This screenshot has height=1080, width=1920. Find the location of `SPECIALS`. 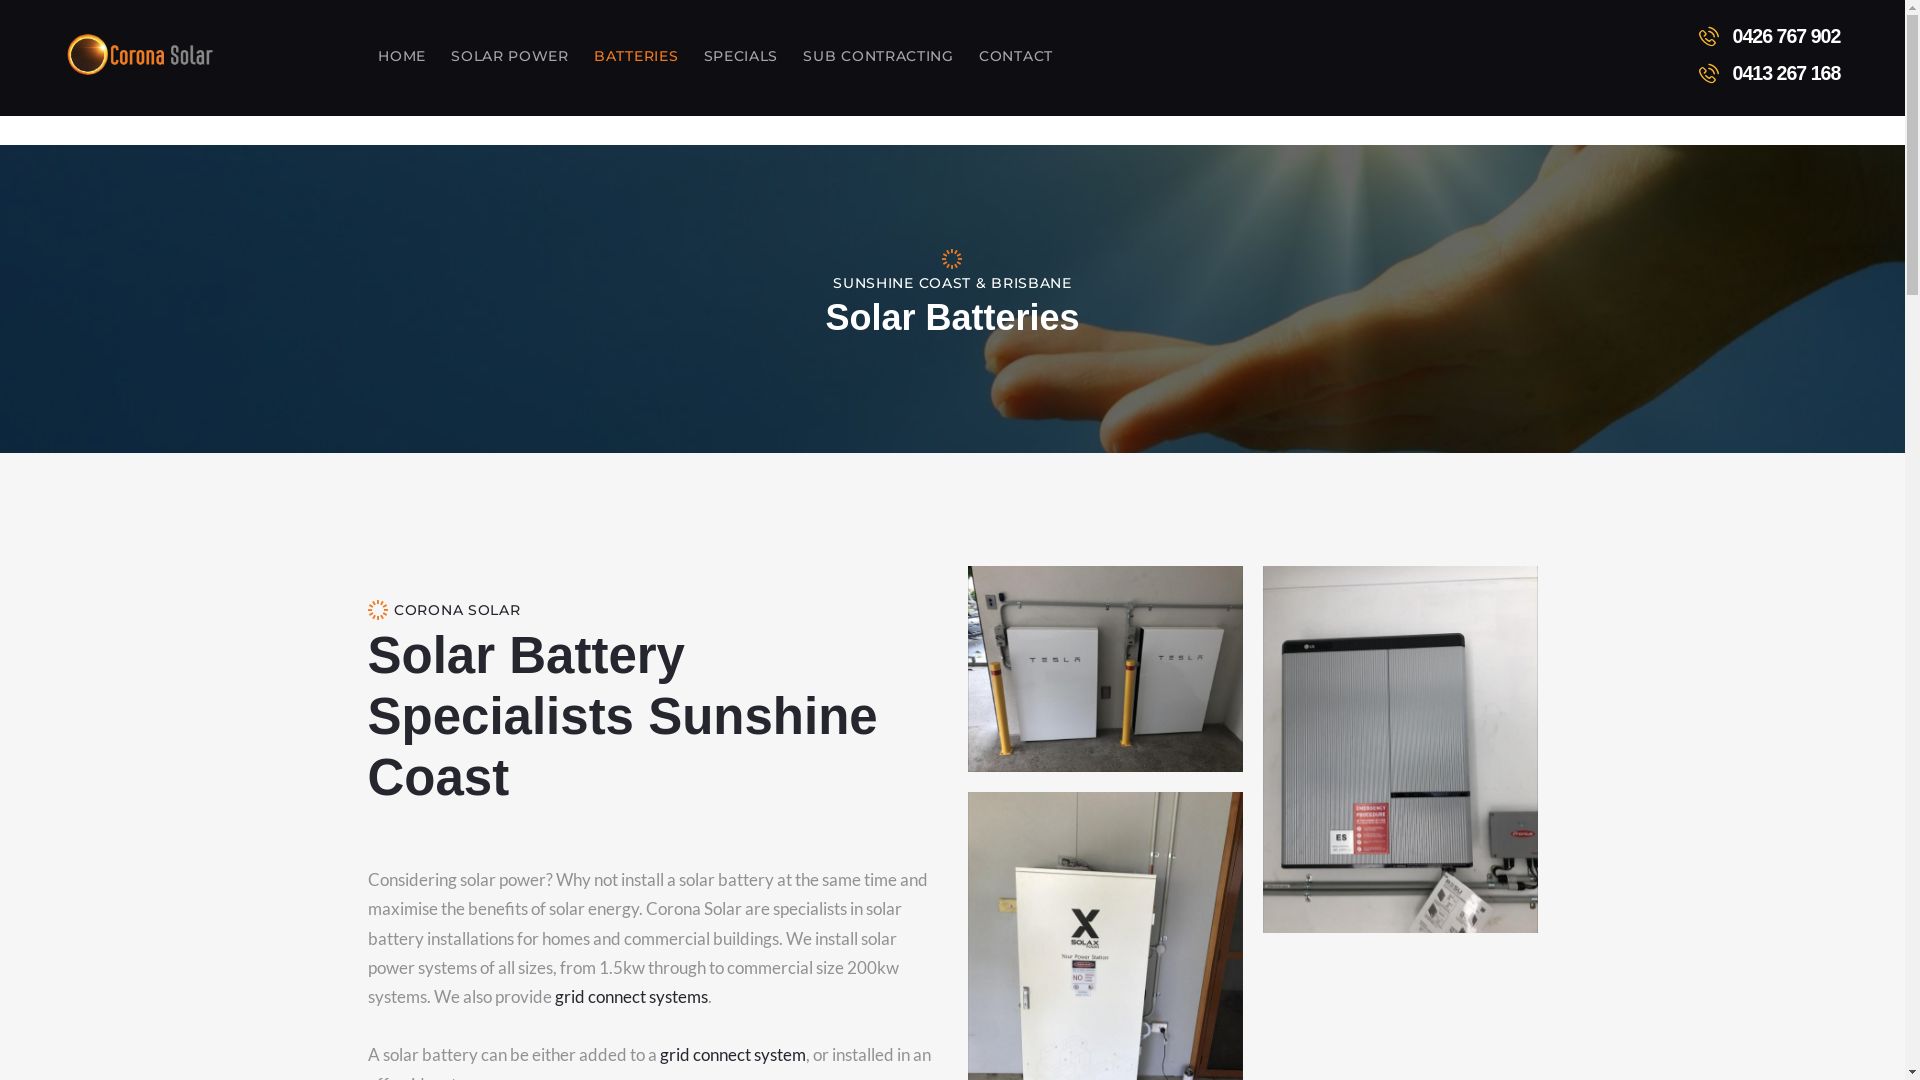

SPECIALS is located at coordinates (741, 54).